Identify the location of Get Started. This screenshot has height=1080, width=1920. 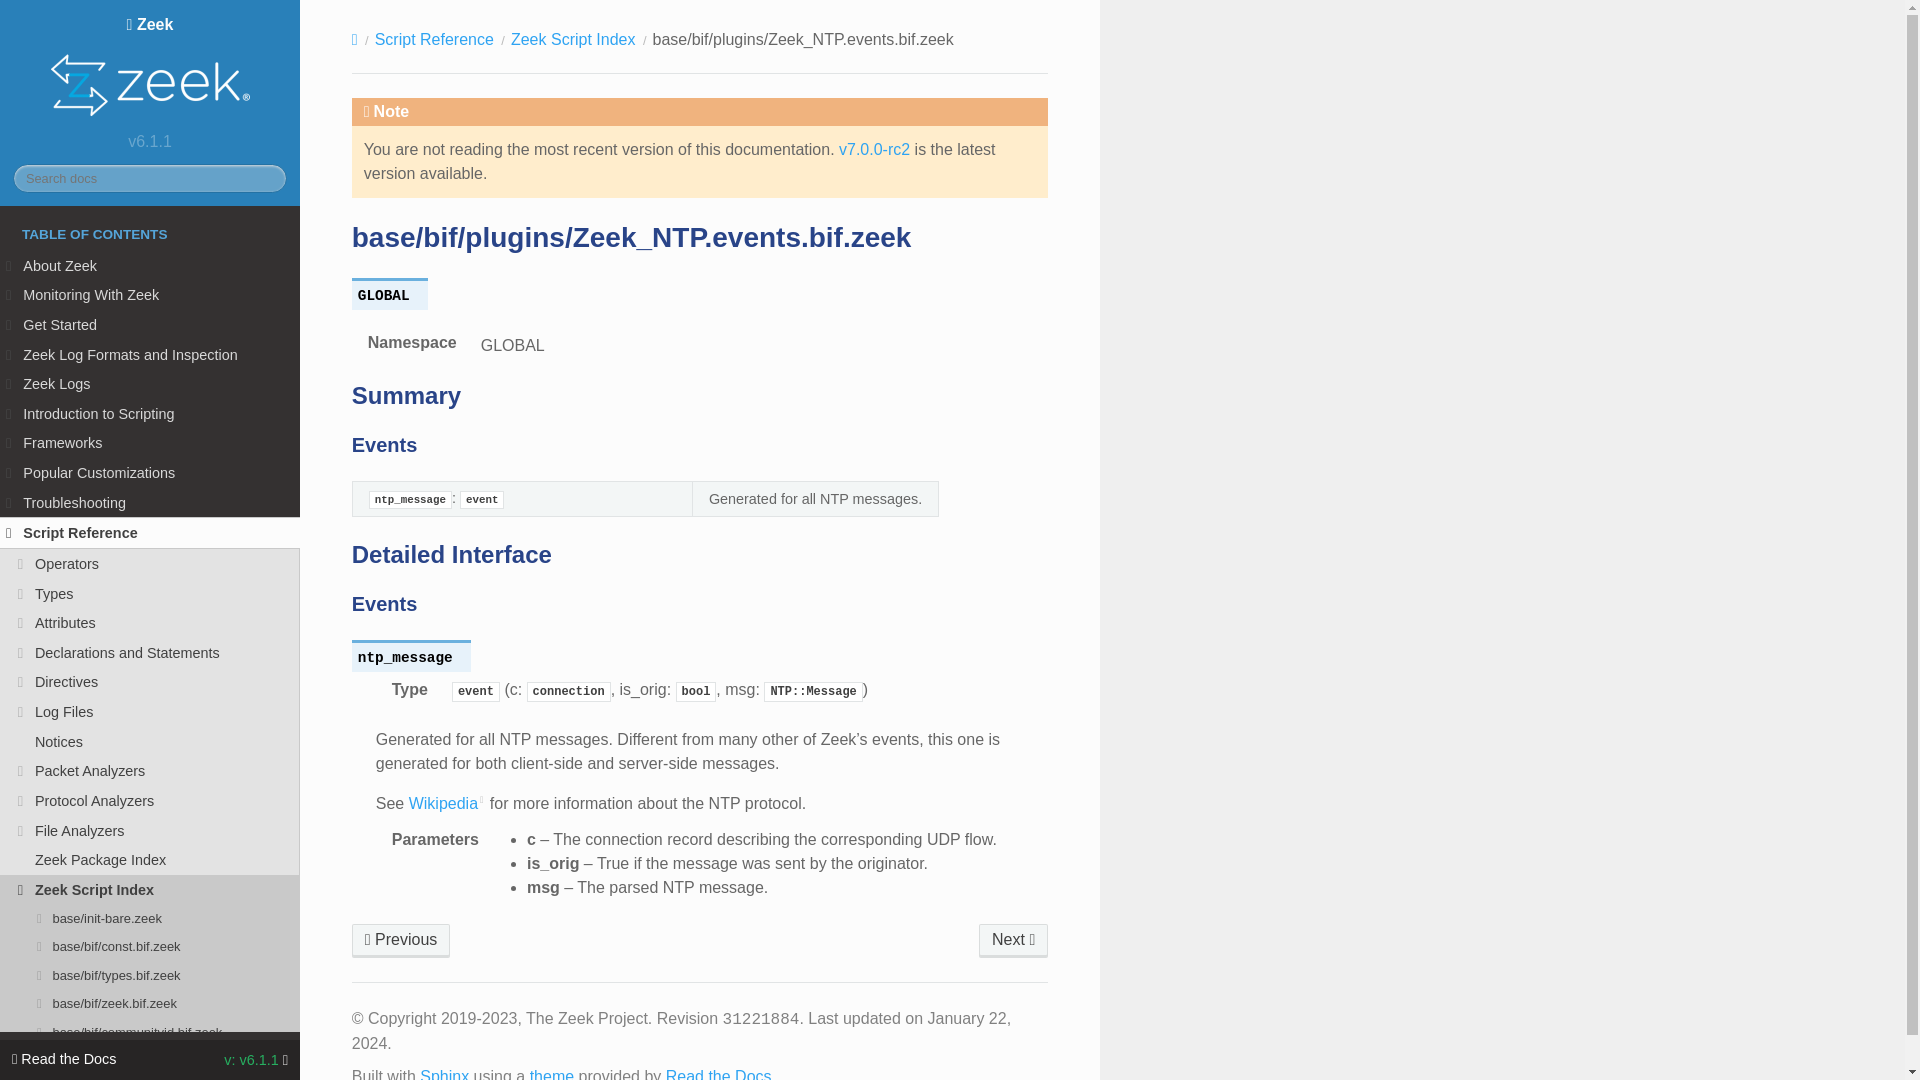
(150, 324).